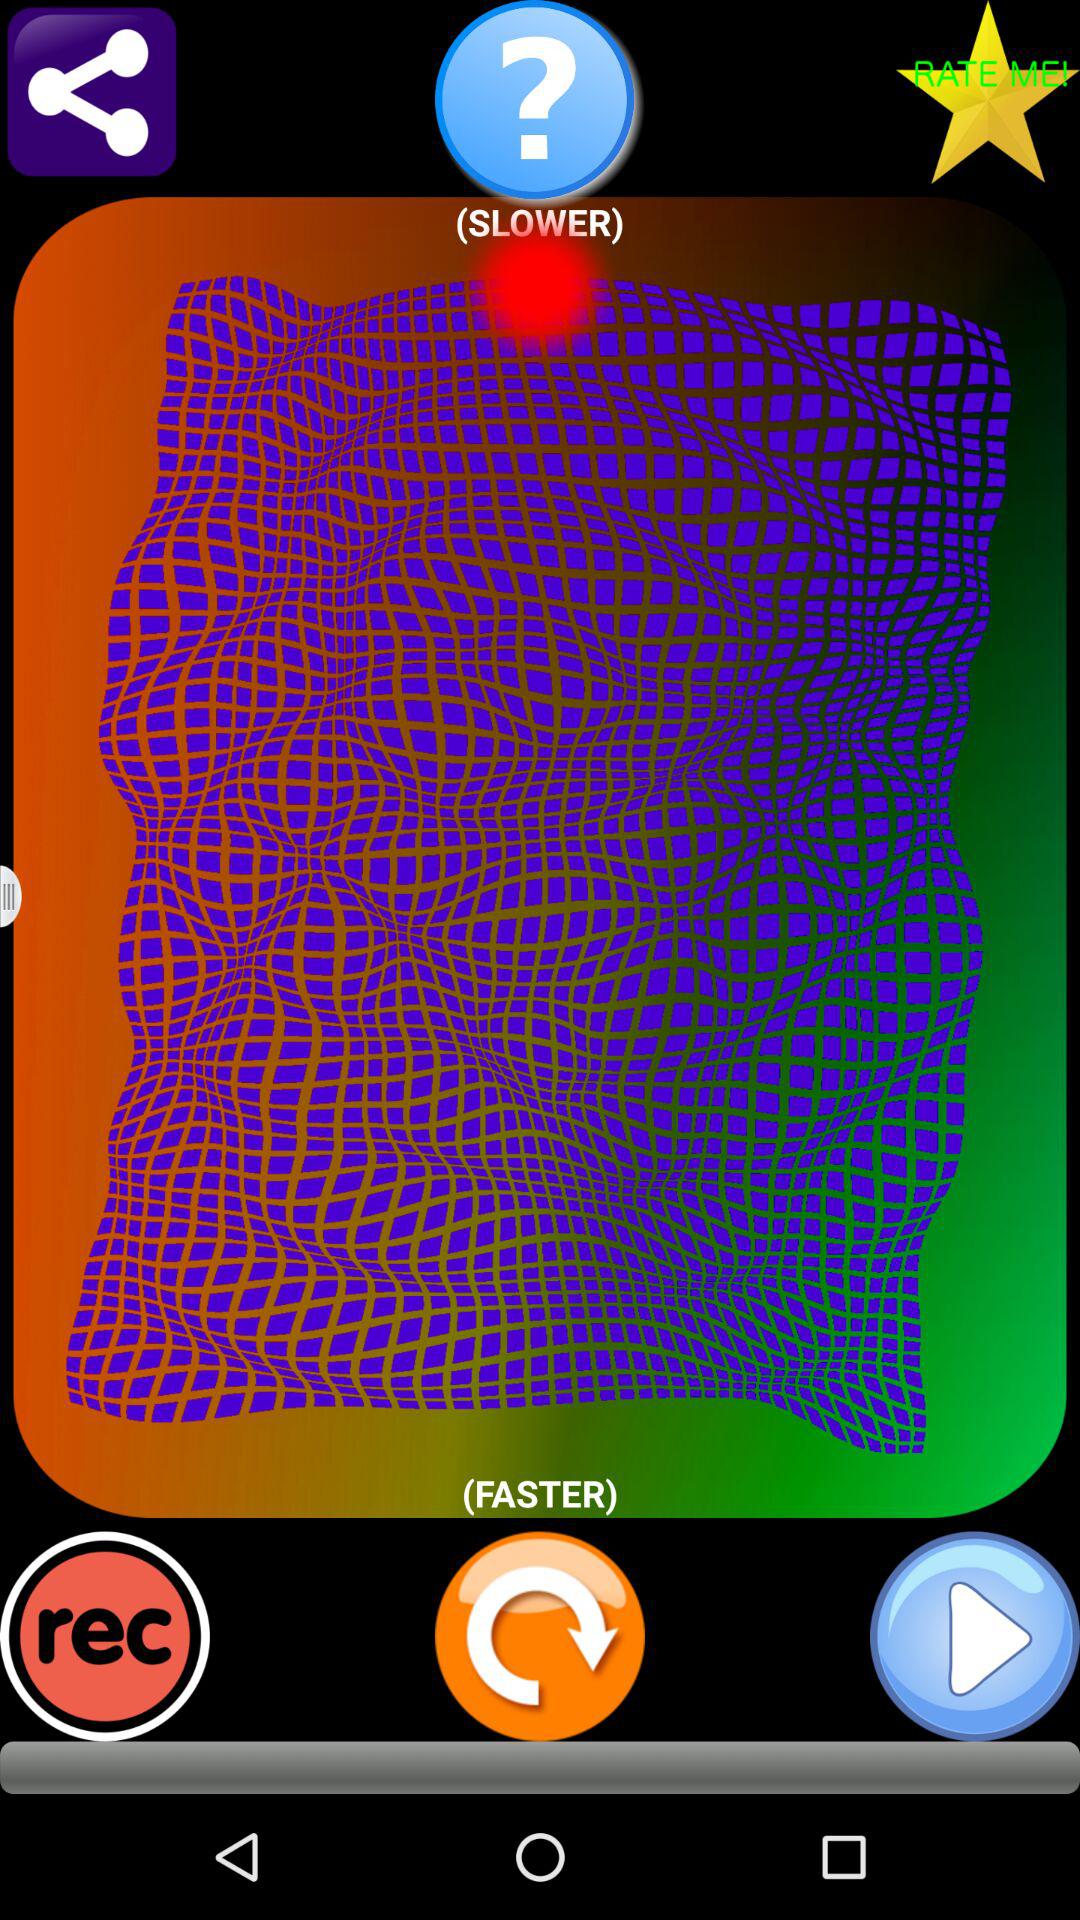 The image size is (1080, 1920). What do you see at coordinates (540, 105) in the screenshot?
I see `help button` at bounding box center [540, 105].